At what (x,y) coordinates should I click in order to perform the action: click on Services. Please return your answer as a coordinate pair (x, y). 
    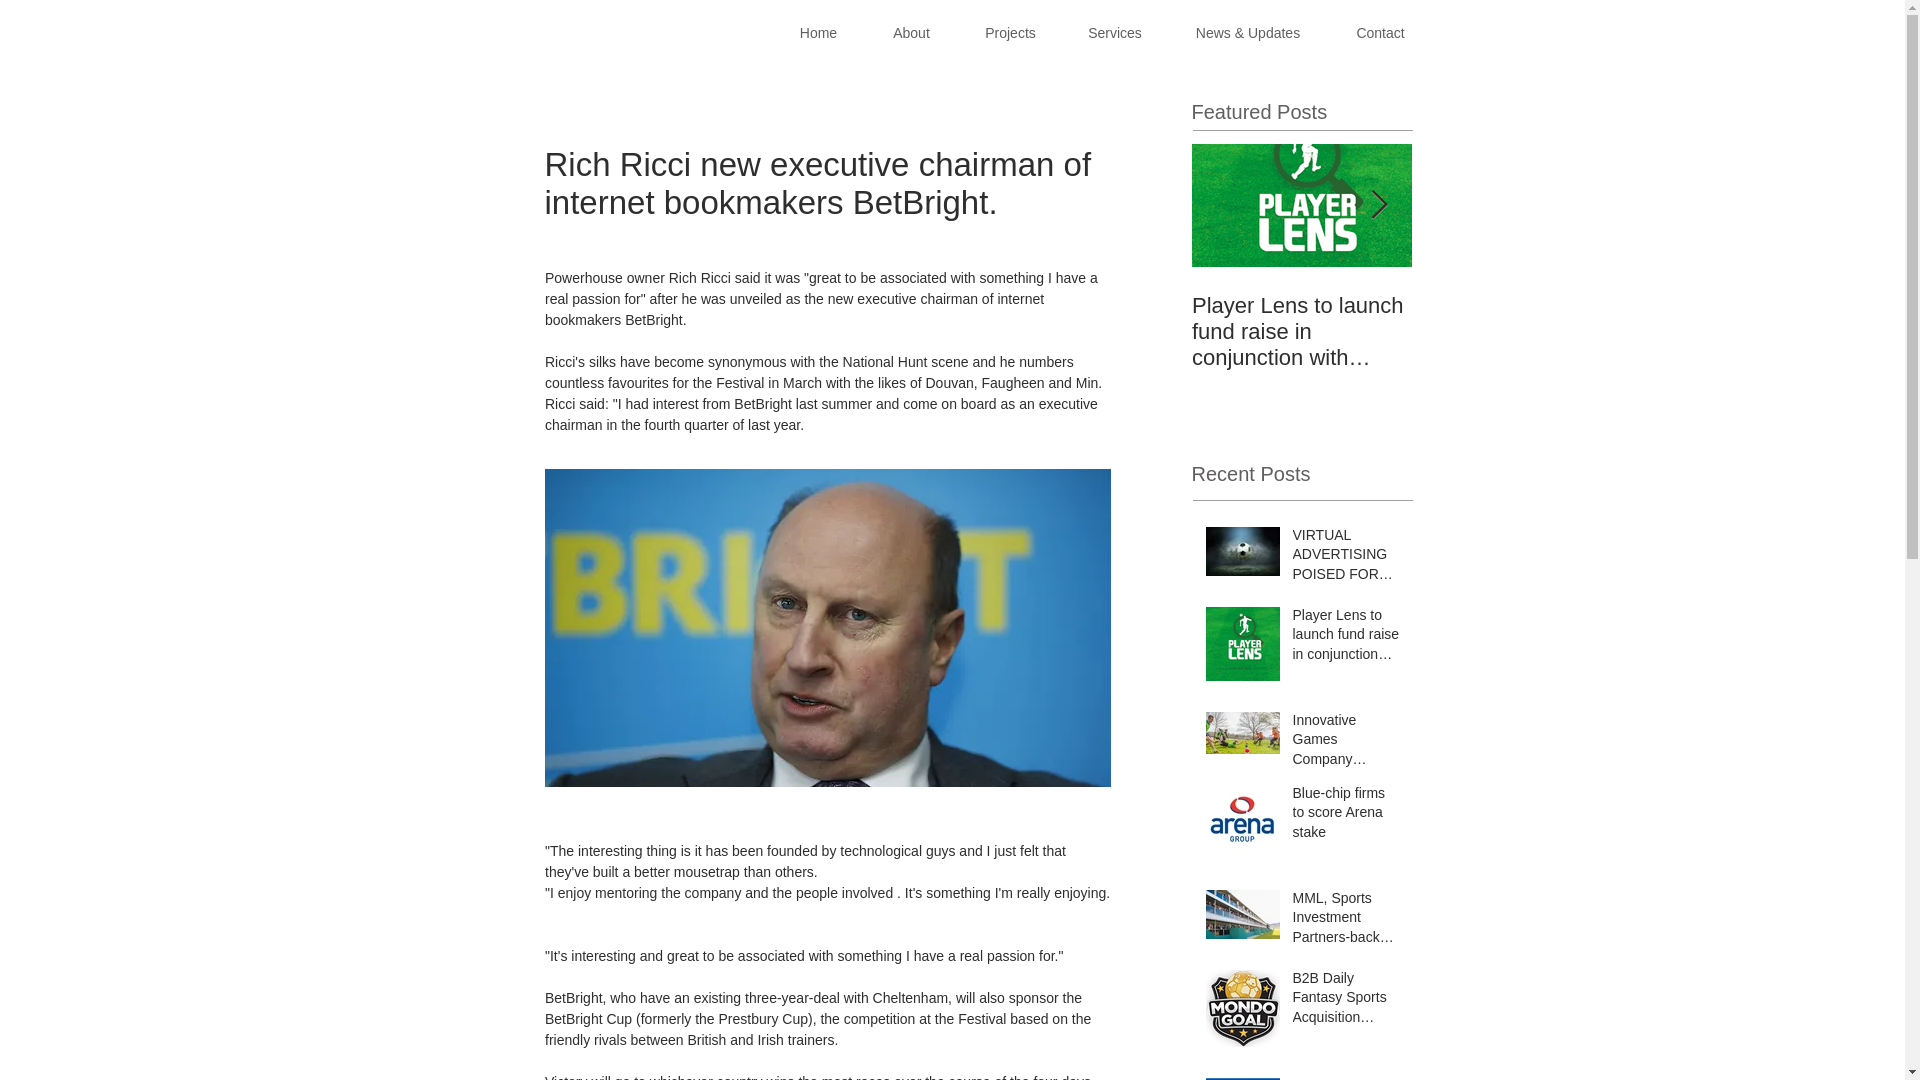
    Looking at the image, I should click on (1114, 34).